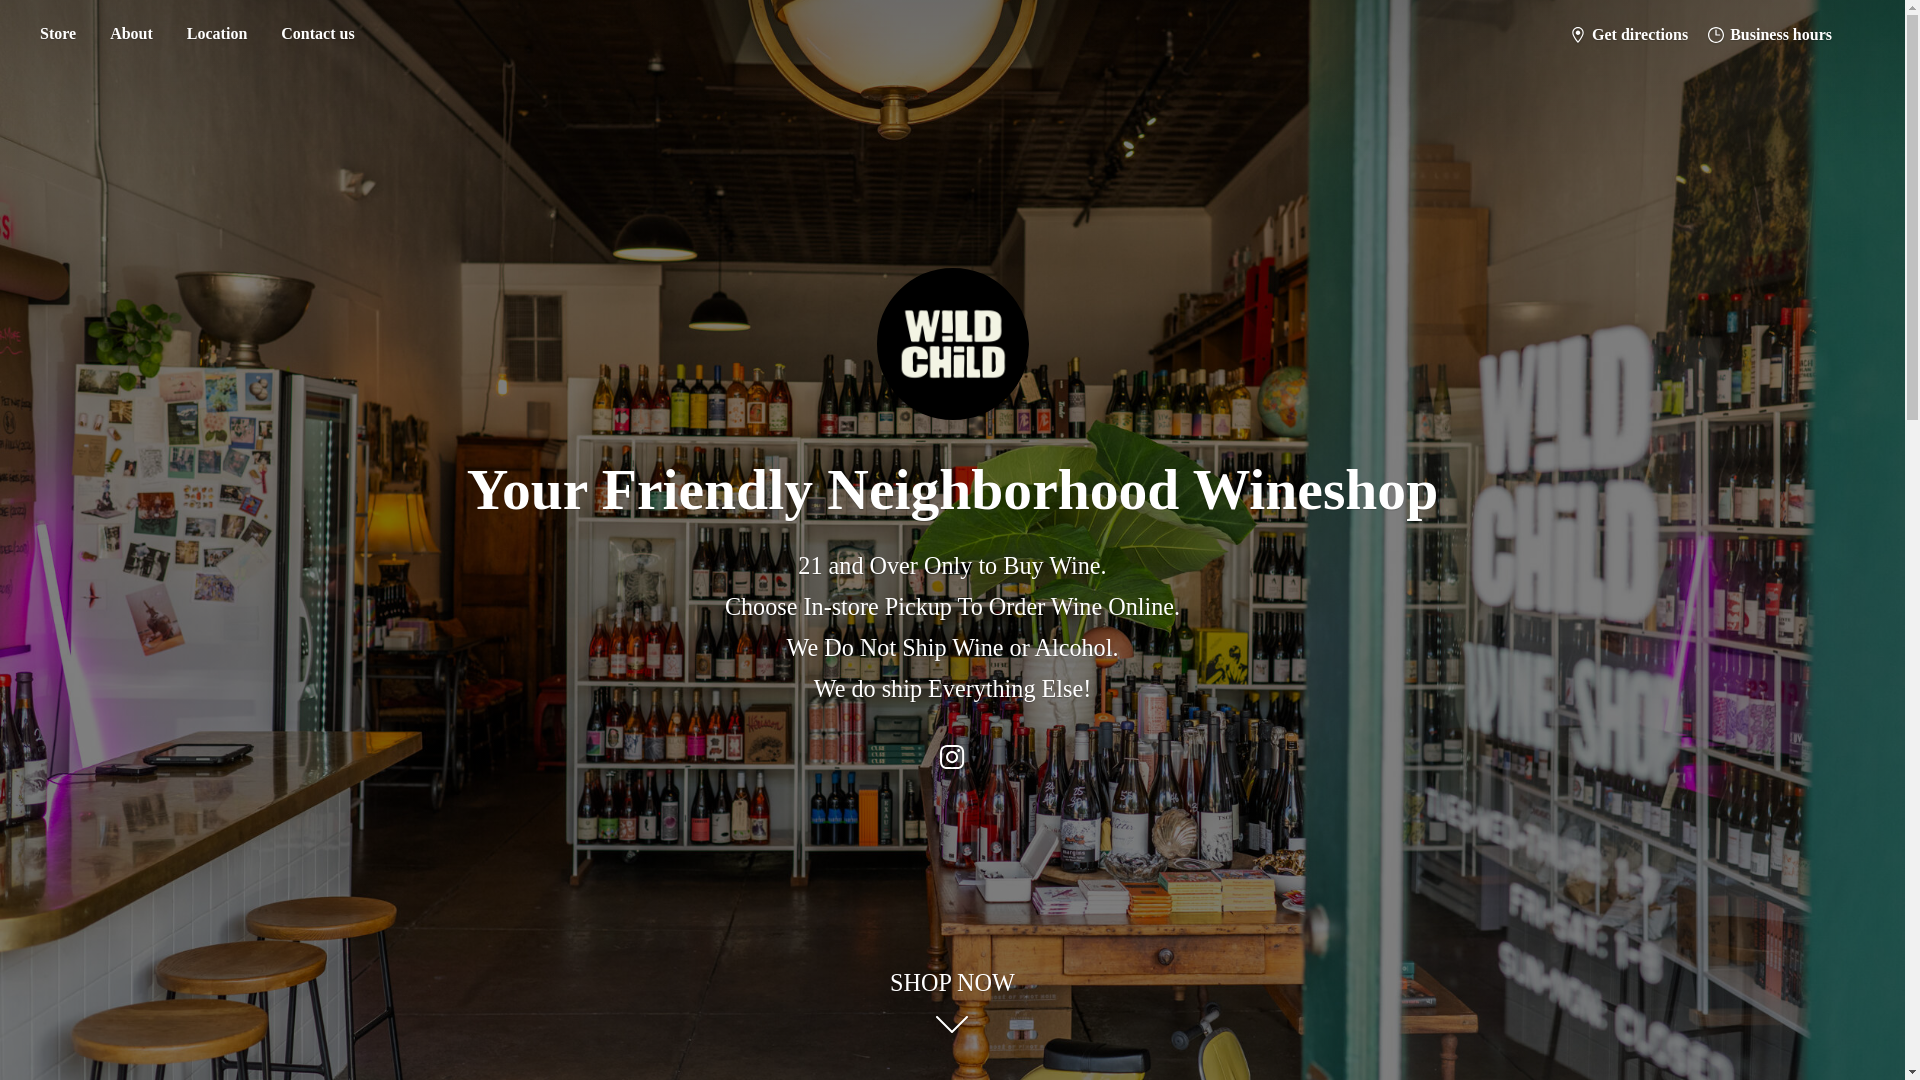  I want to click on Get directions, so click(1628, 34).